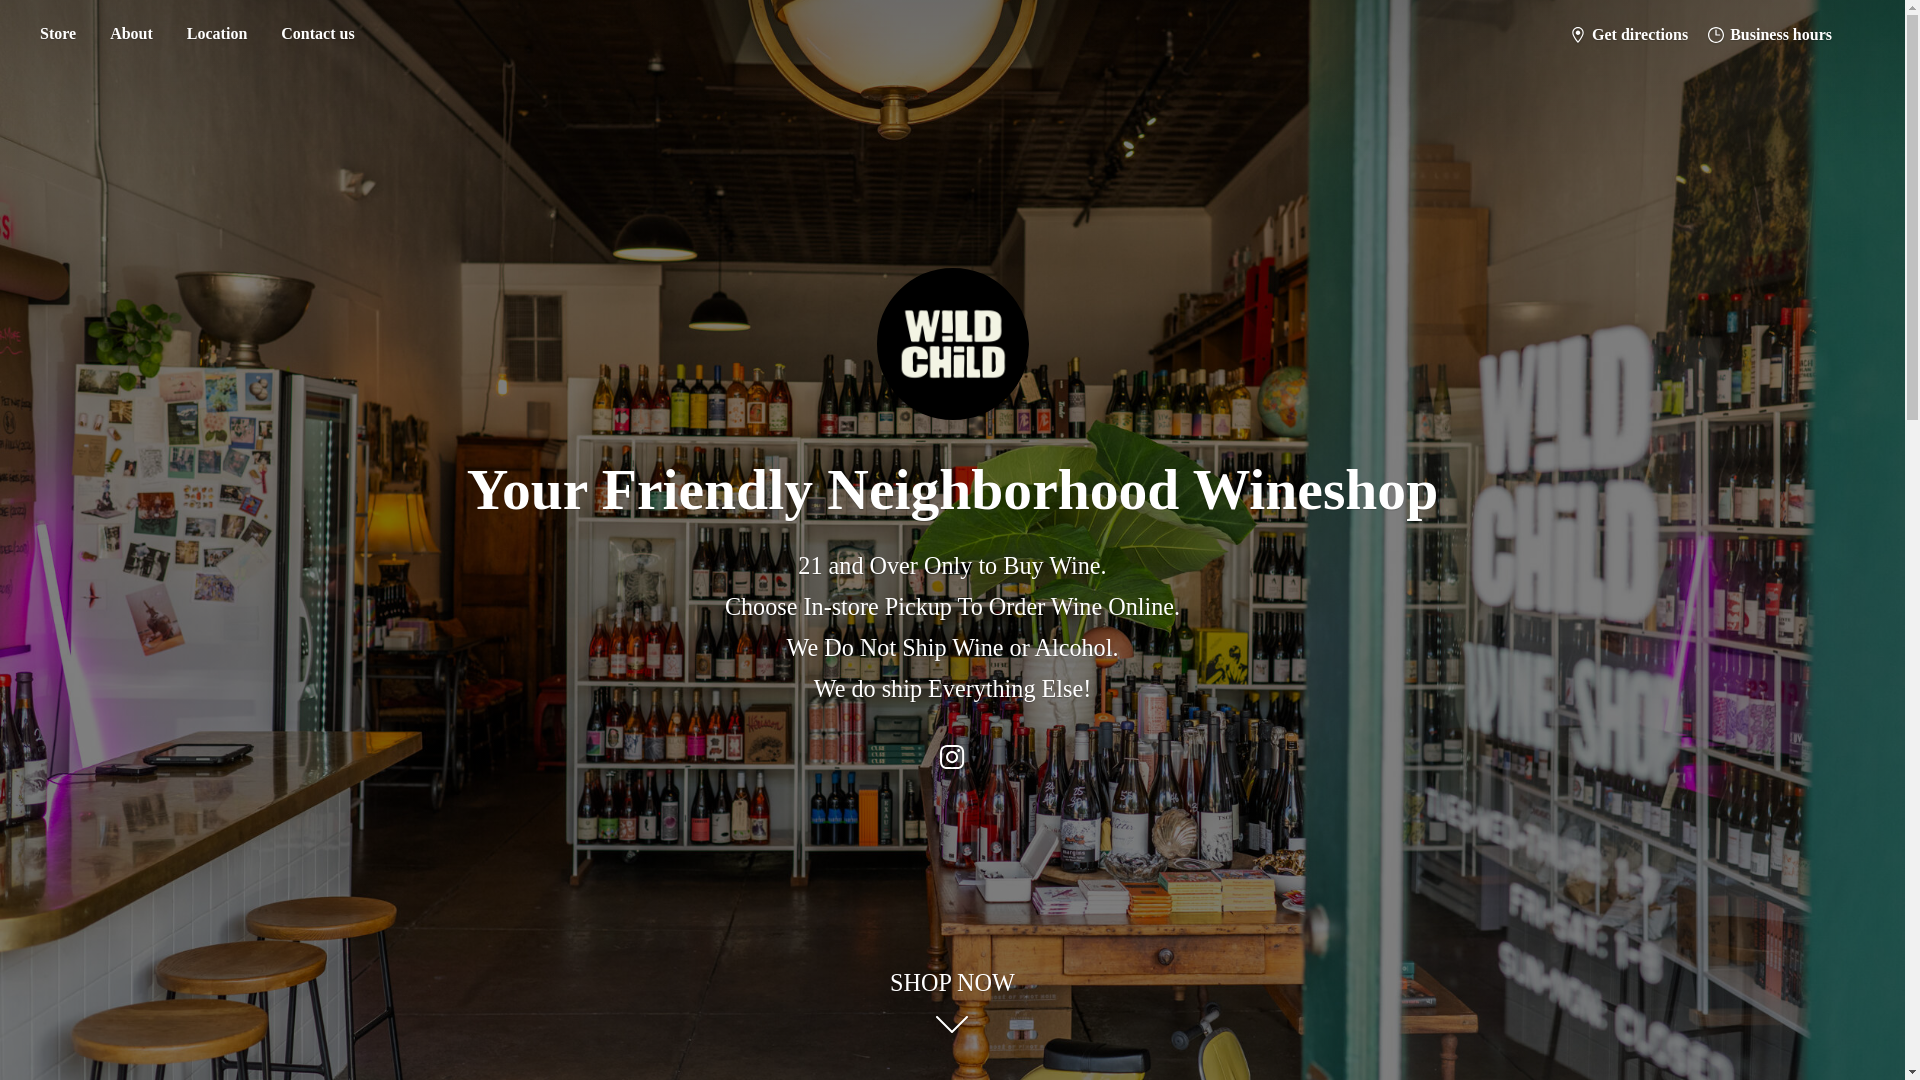  I want to click on Get directions, so click(1628, 34).